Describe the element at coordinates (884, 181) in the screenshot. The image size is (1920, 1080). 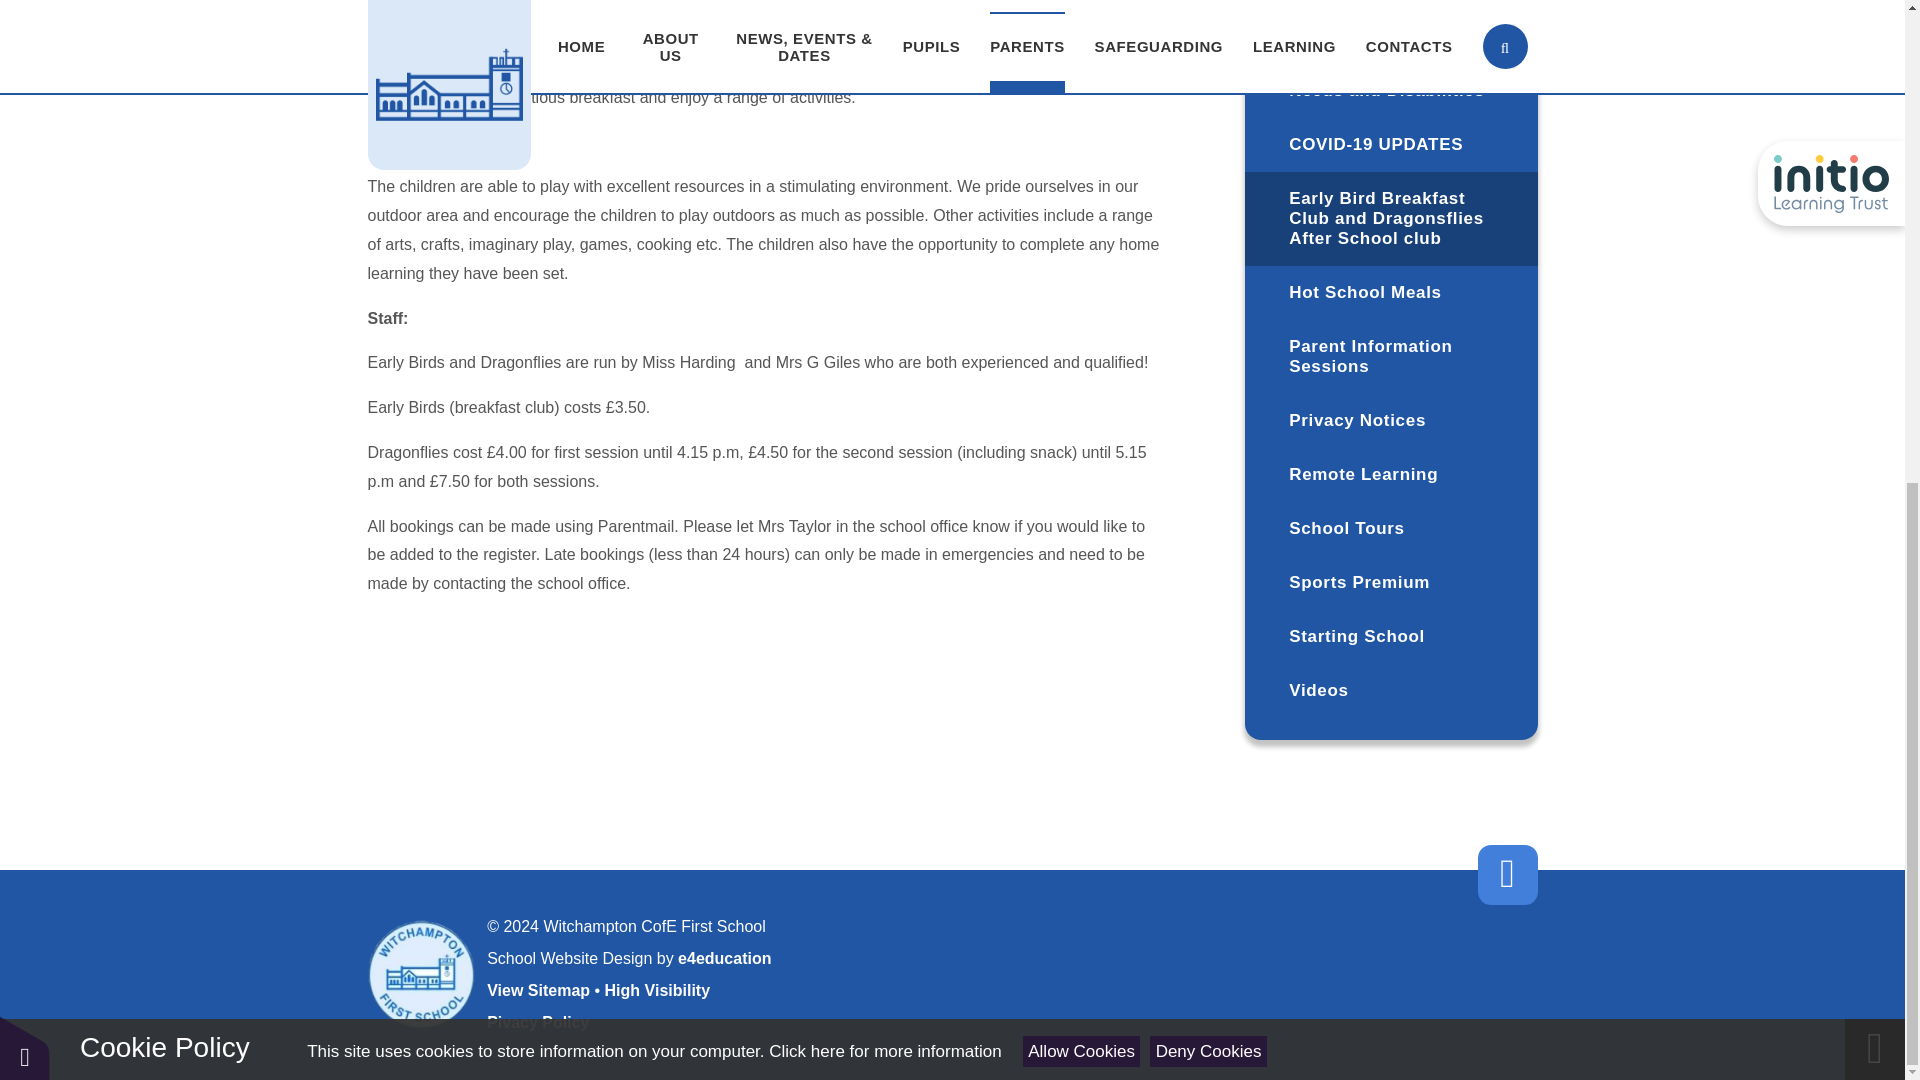
I see `See cookie policy` at that location.